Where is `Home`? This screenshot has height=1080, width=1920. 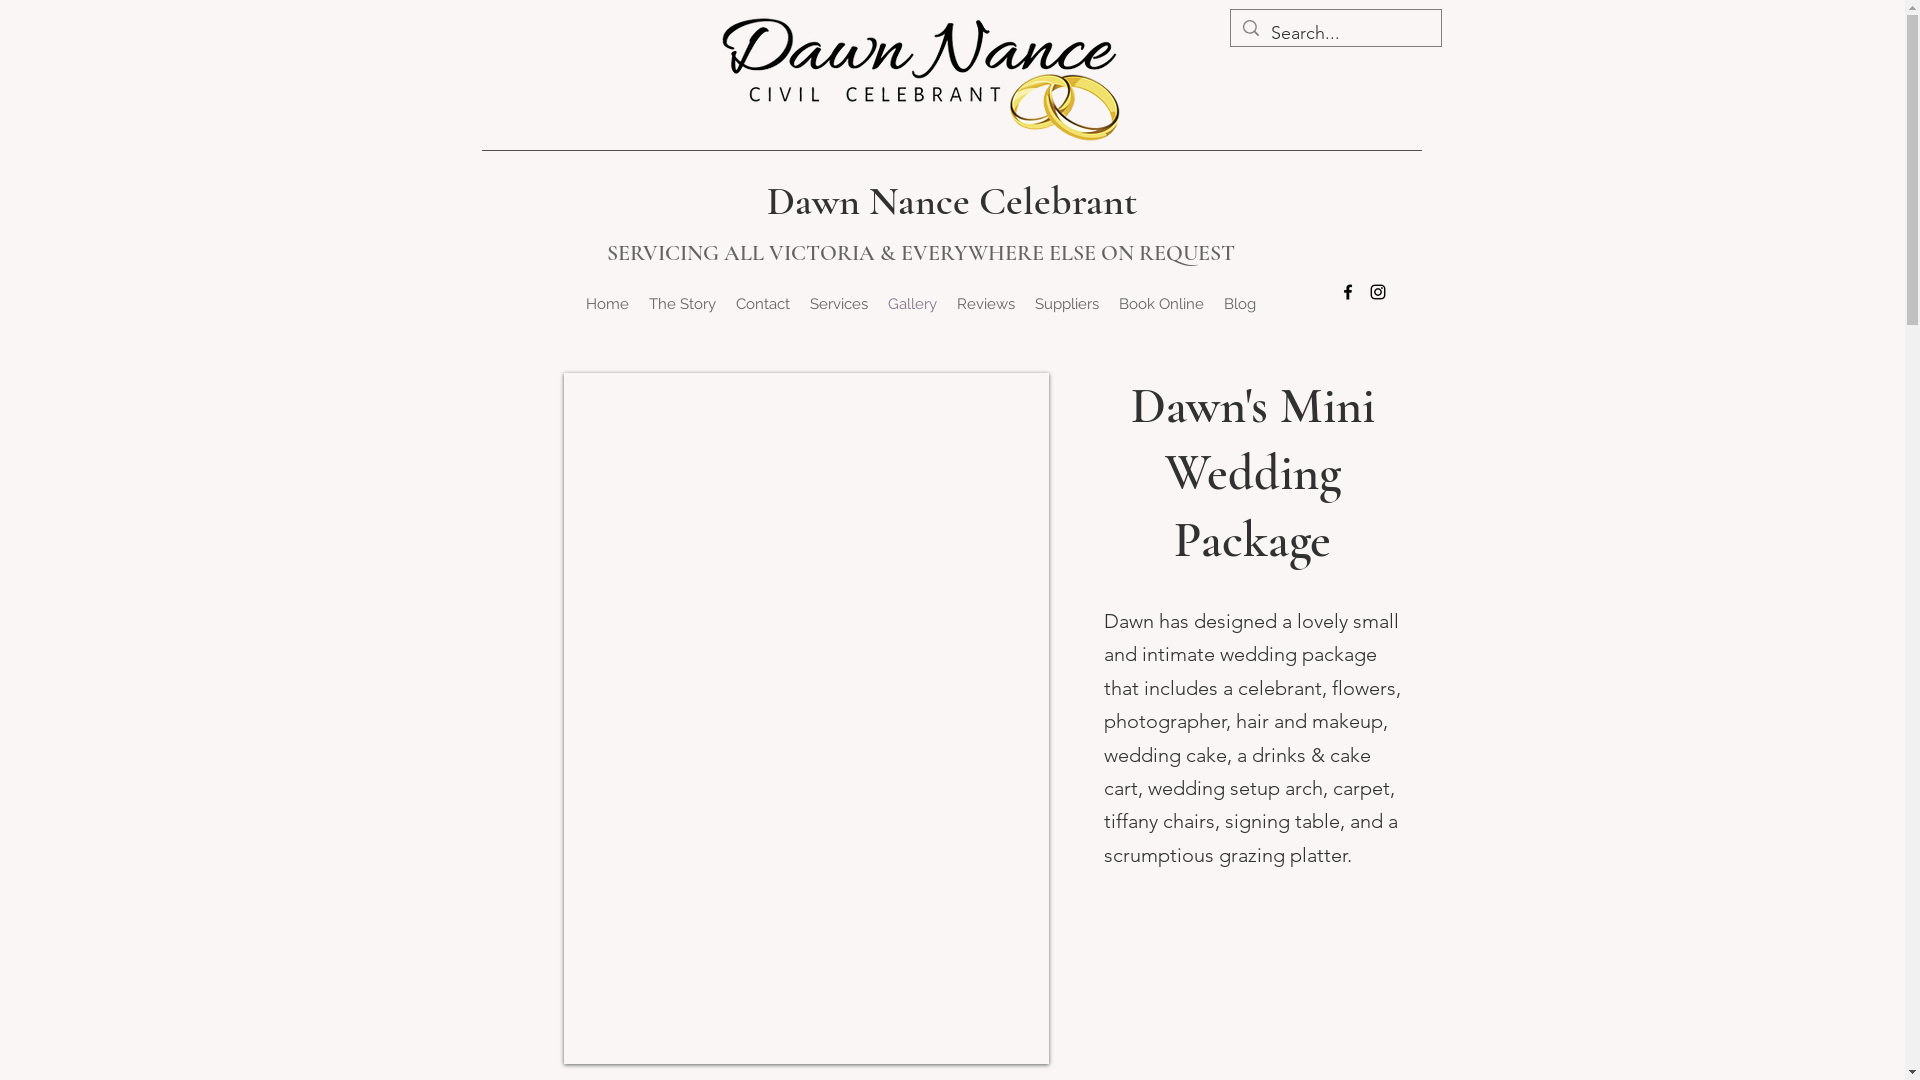
Home is located at coordinates (608, 304).